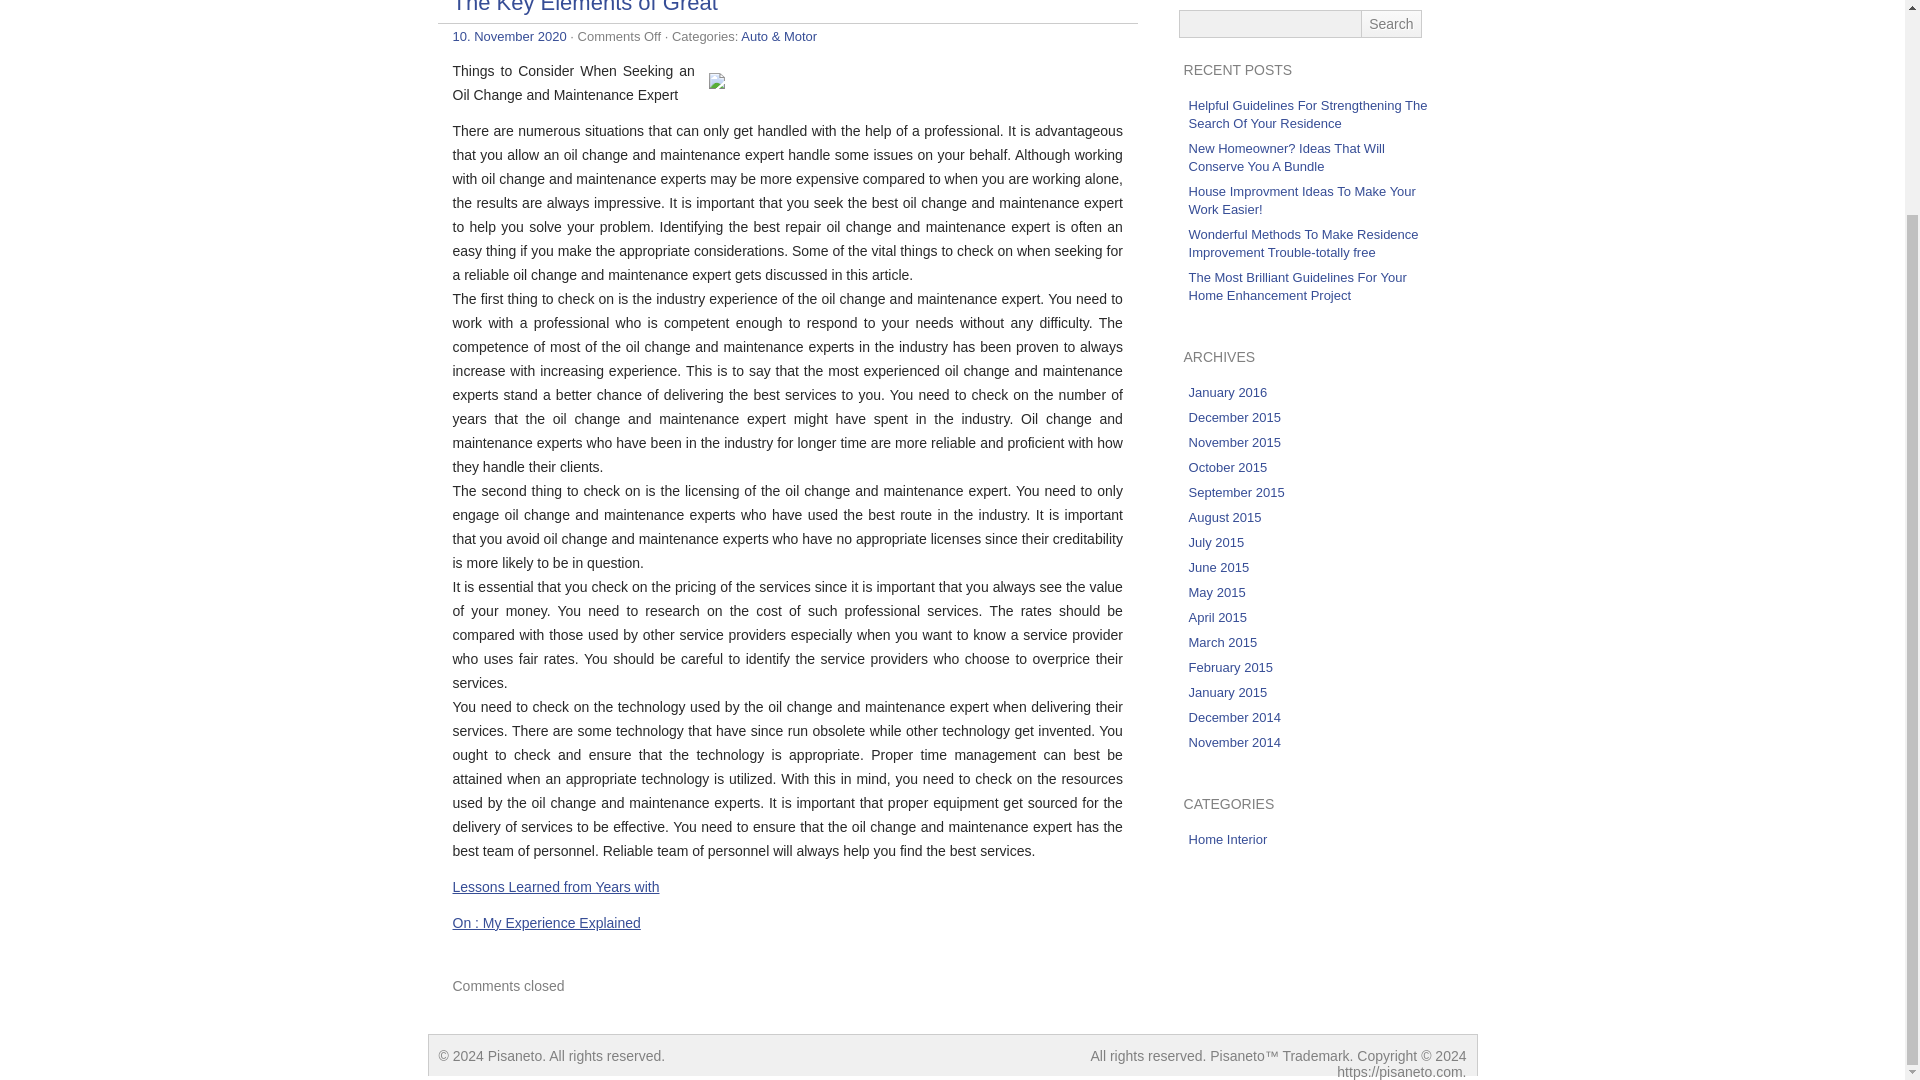 This screenshot has height=1080, width=1920. I want to click on July 2015, so click(1216, 542).